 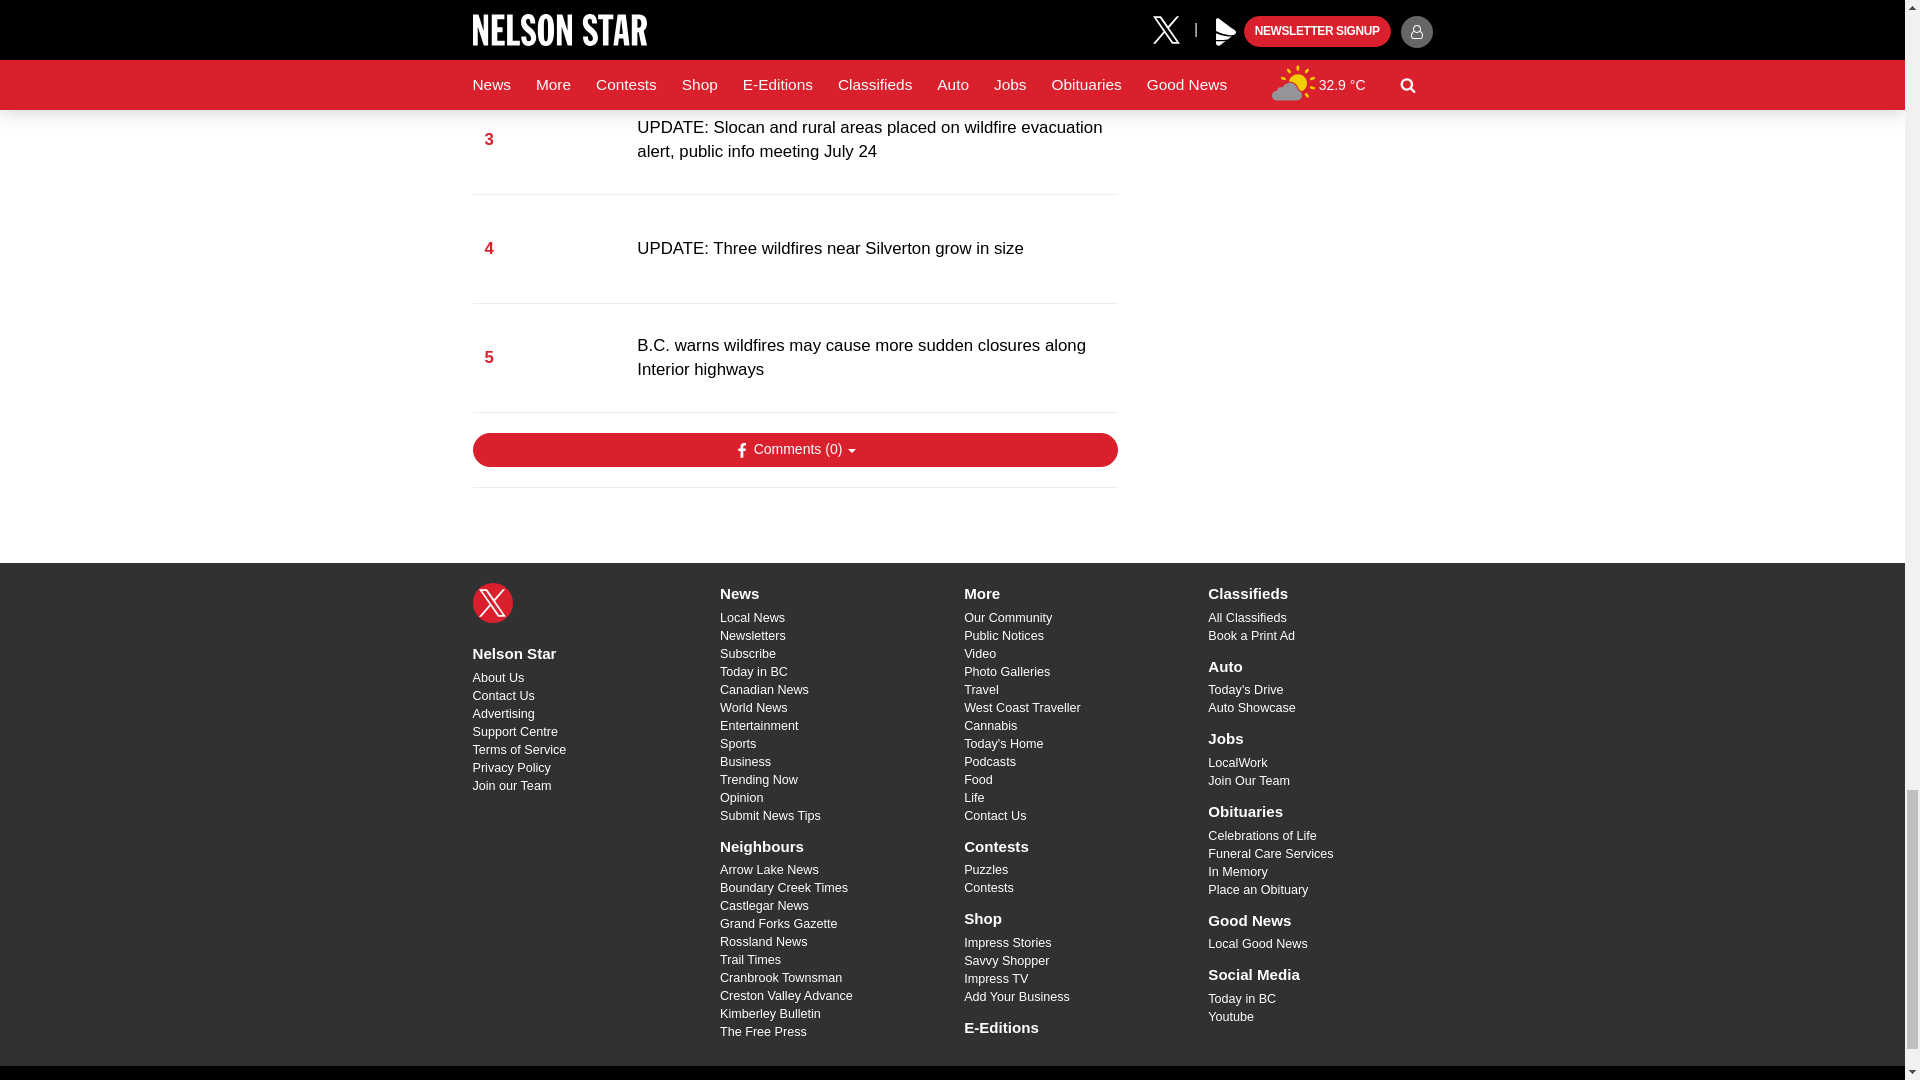 I want to click on X, so click(x=492, y=603).